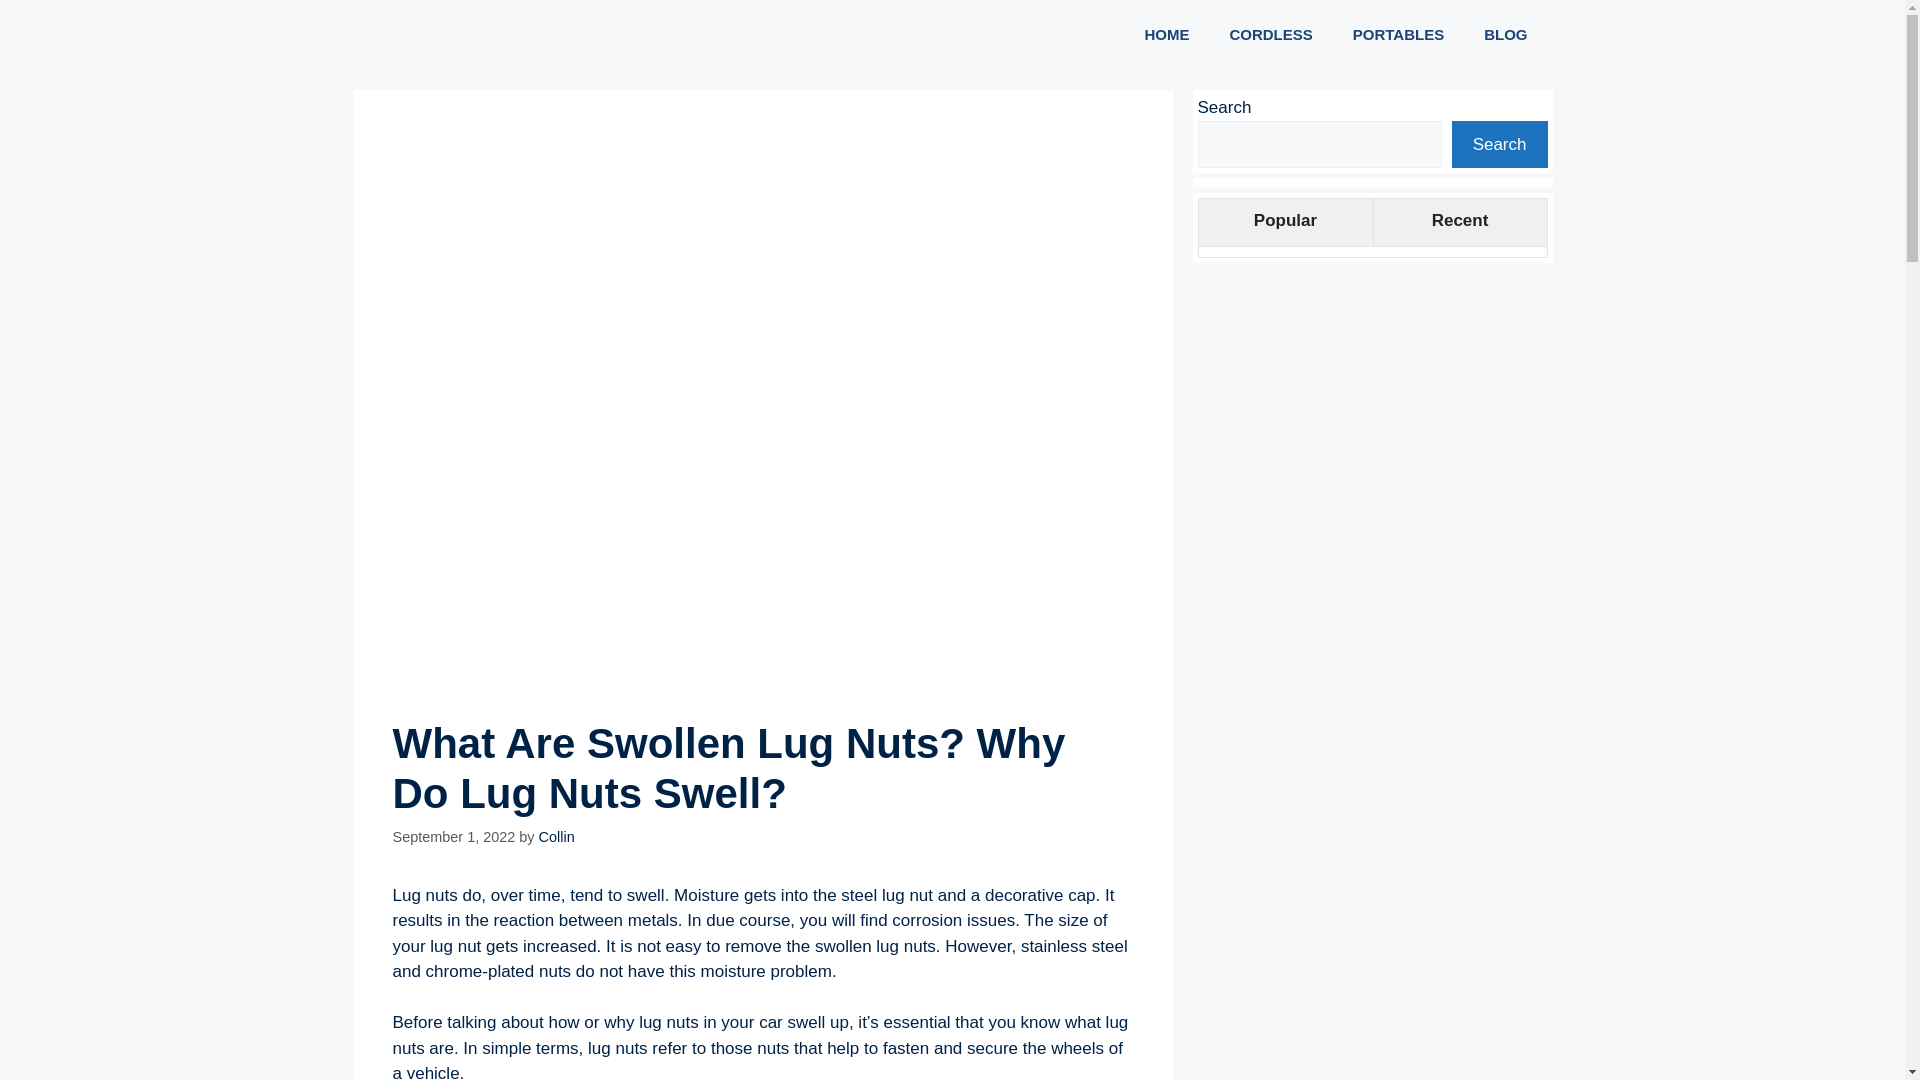 The height and width of the screenshot is (1080, 1920). Describe the element at coordinates (1166, 34) in the screenshot. I see `HOME` at that location.